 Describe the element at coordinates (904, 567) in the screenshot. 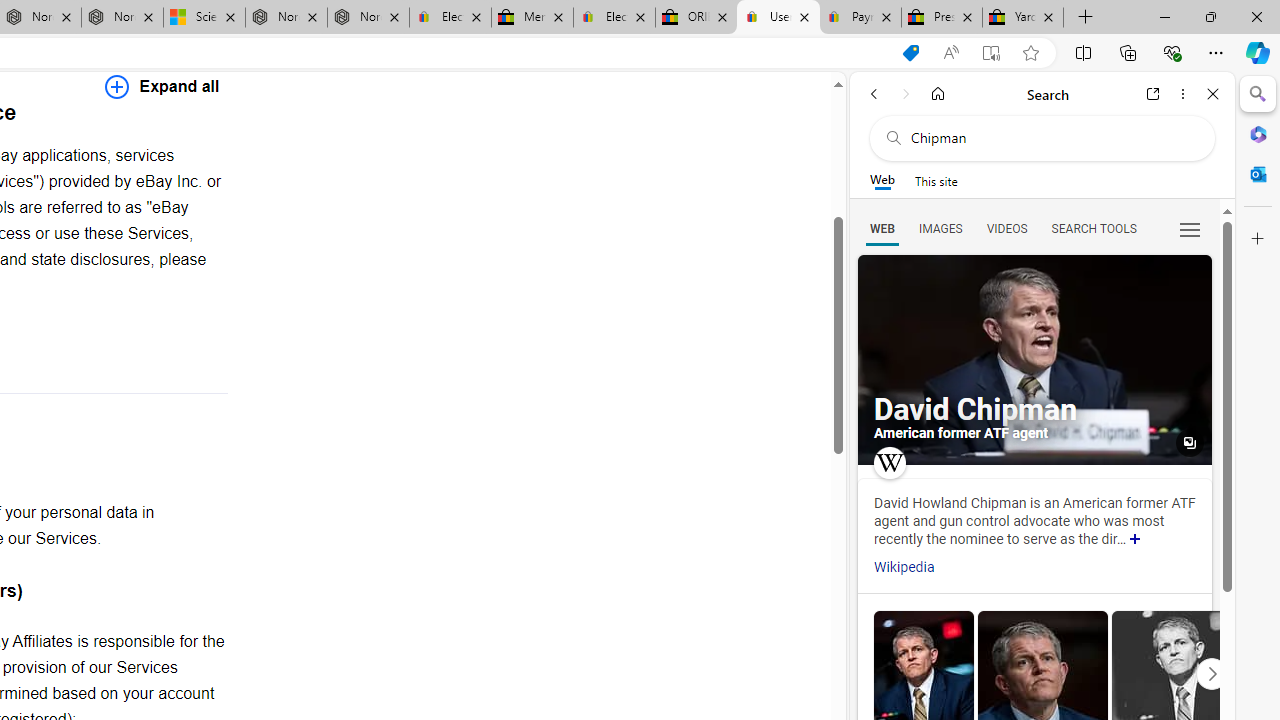

I see `Wikipedia` at that location.